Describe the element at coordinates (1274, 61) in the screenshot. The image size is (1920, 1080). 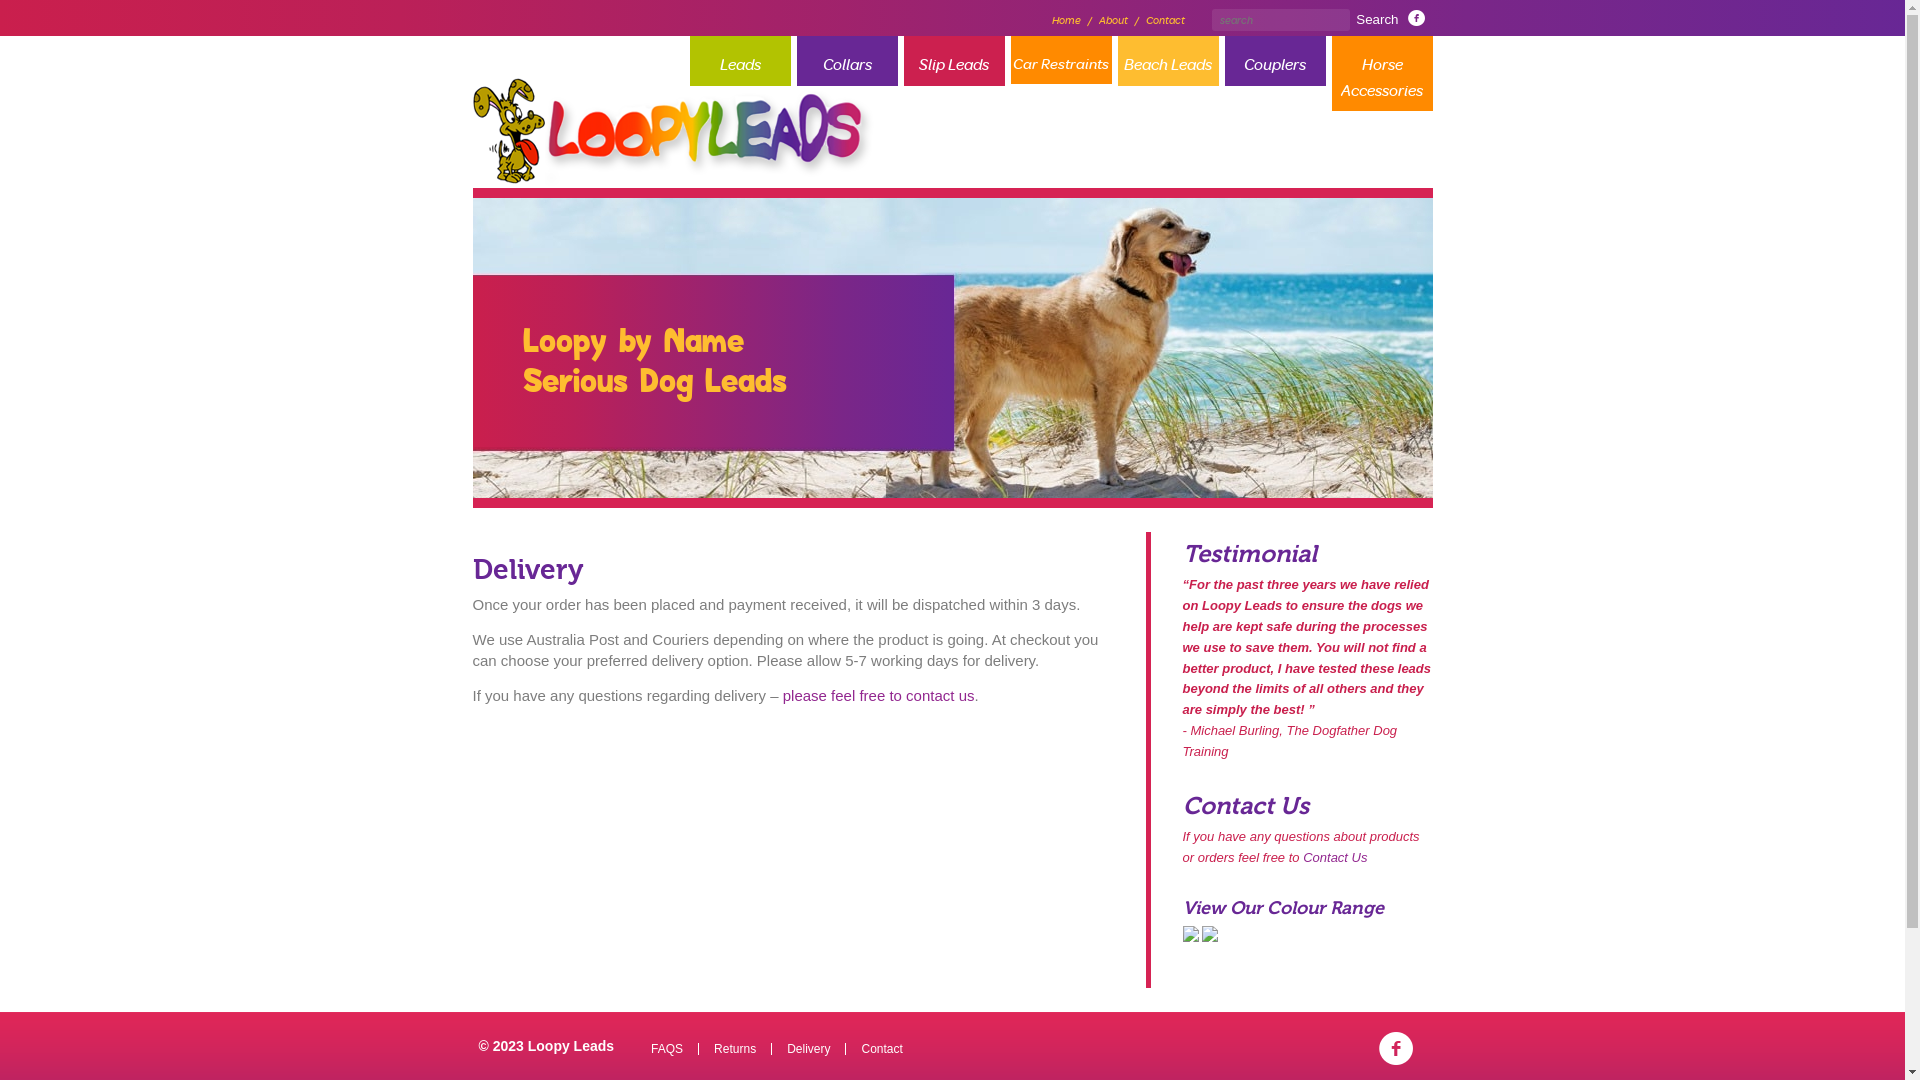
I see `Couplers` at that location.